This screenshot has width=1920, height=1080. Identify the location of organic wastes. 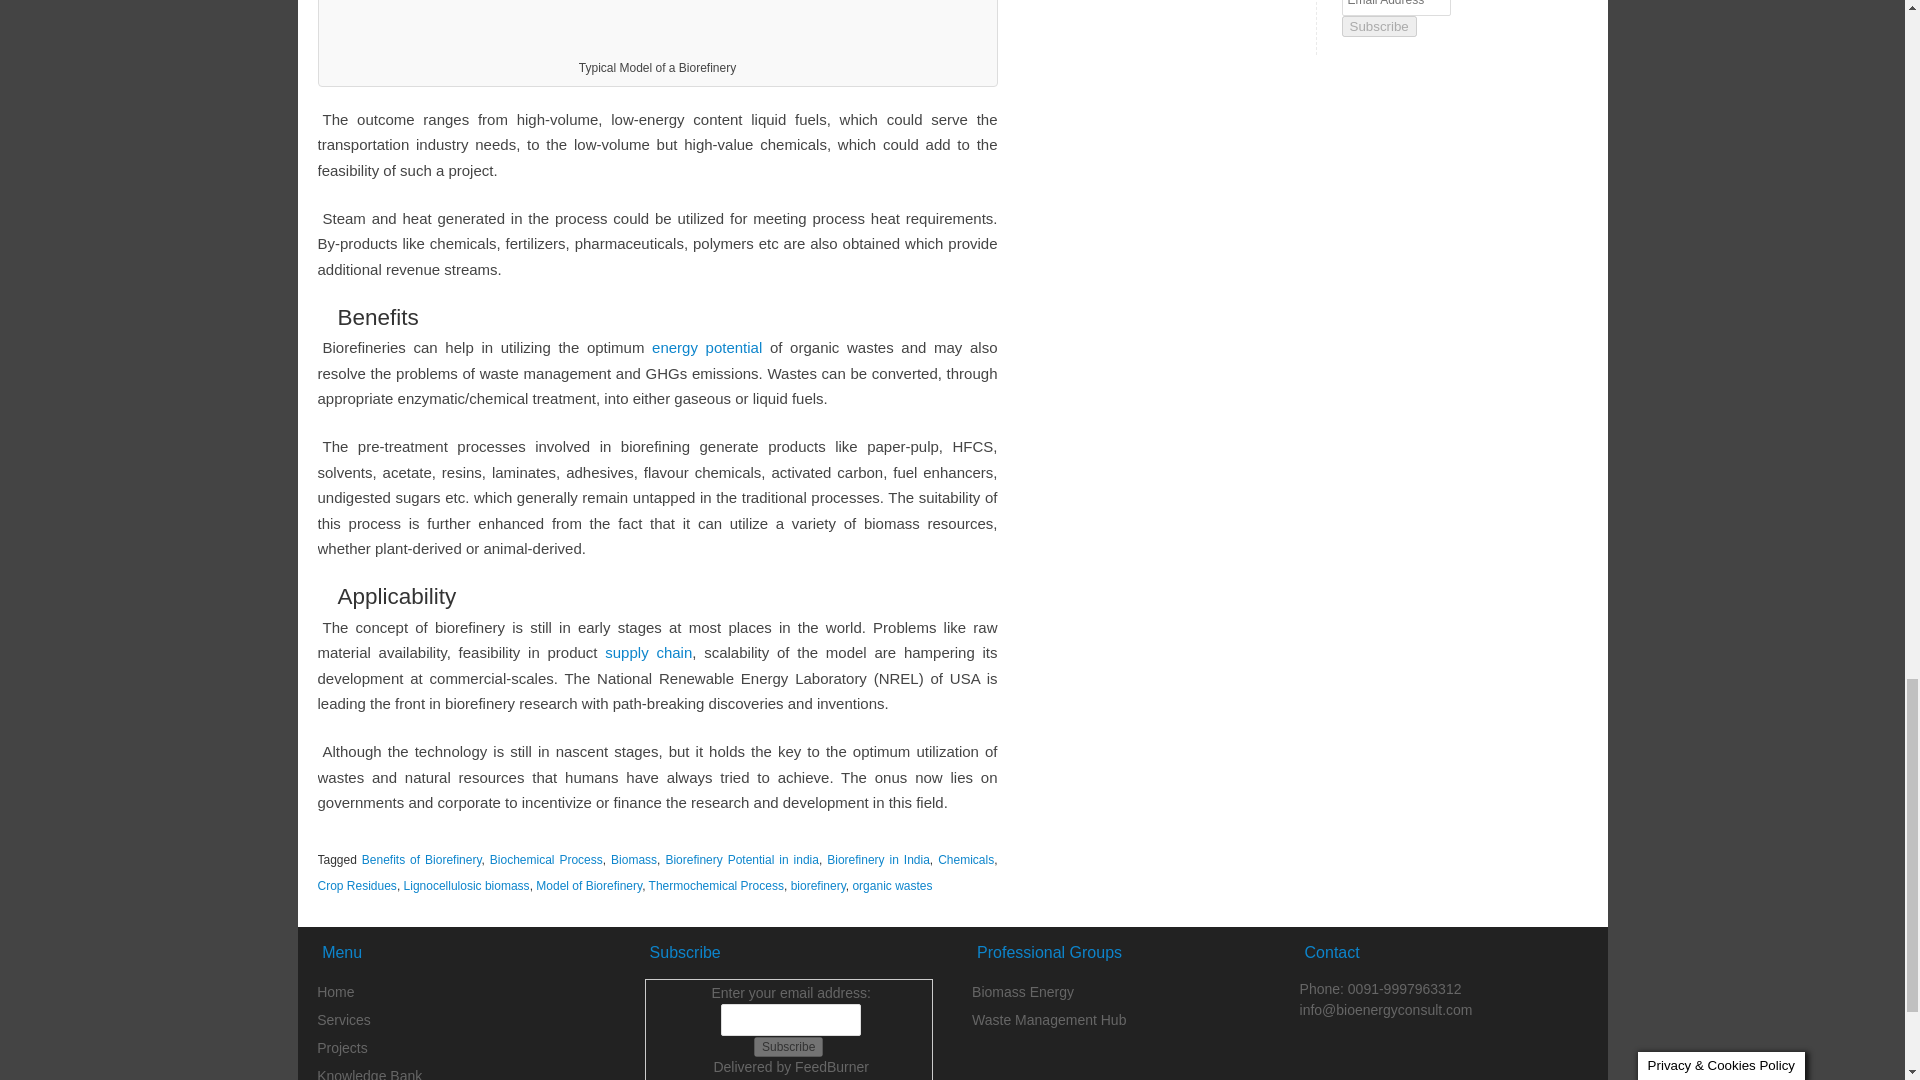
(892, 886).